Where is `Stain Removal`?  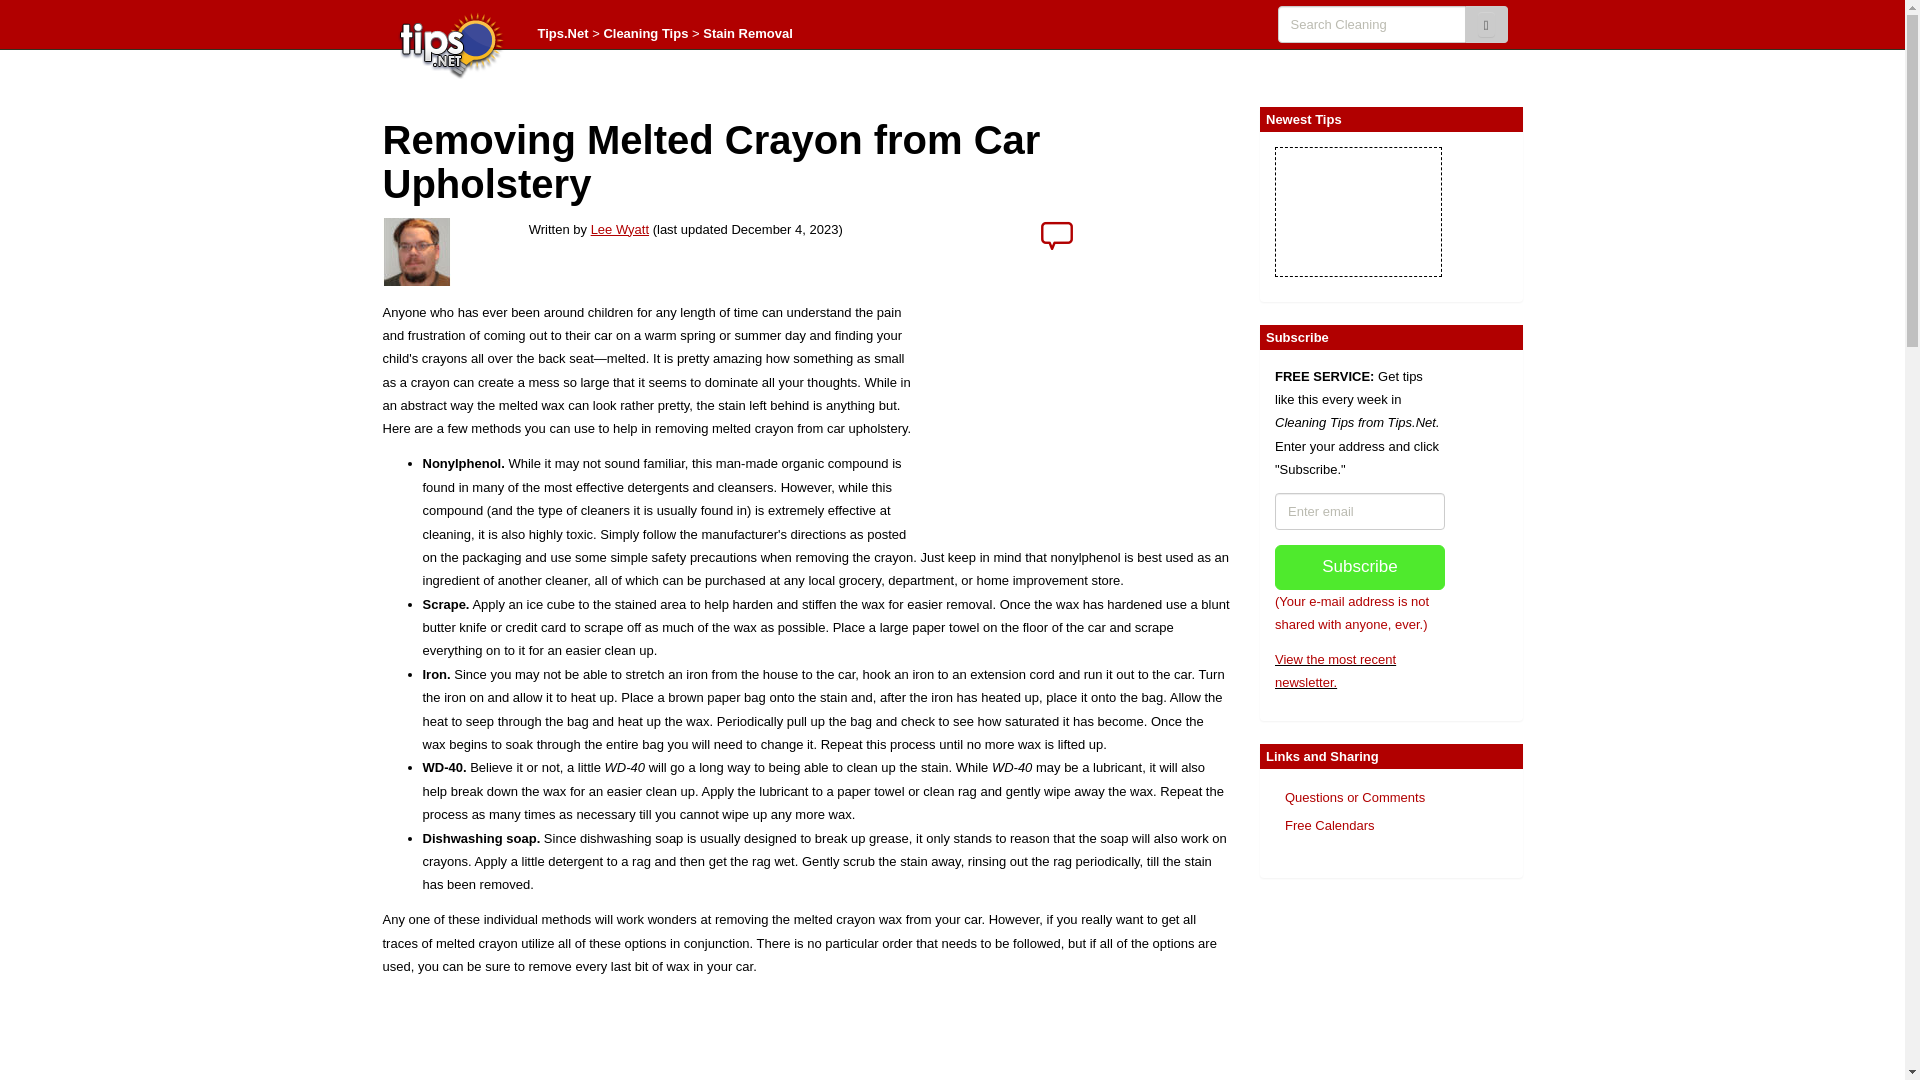 Stain Removal is located at coordinates (747, 33).